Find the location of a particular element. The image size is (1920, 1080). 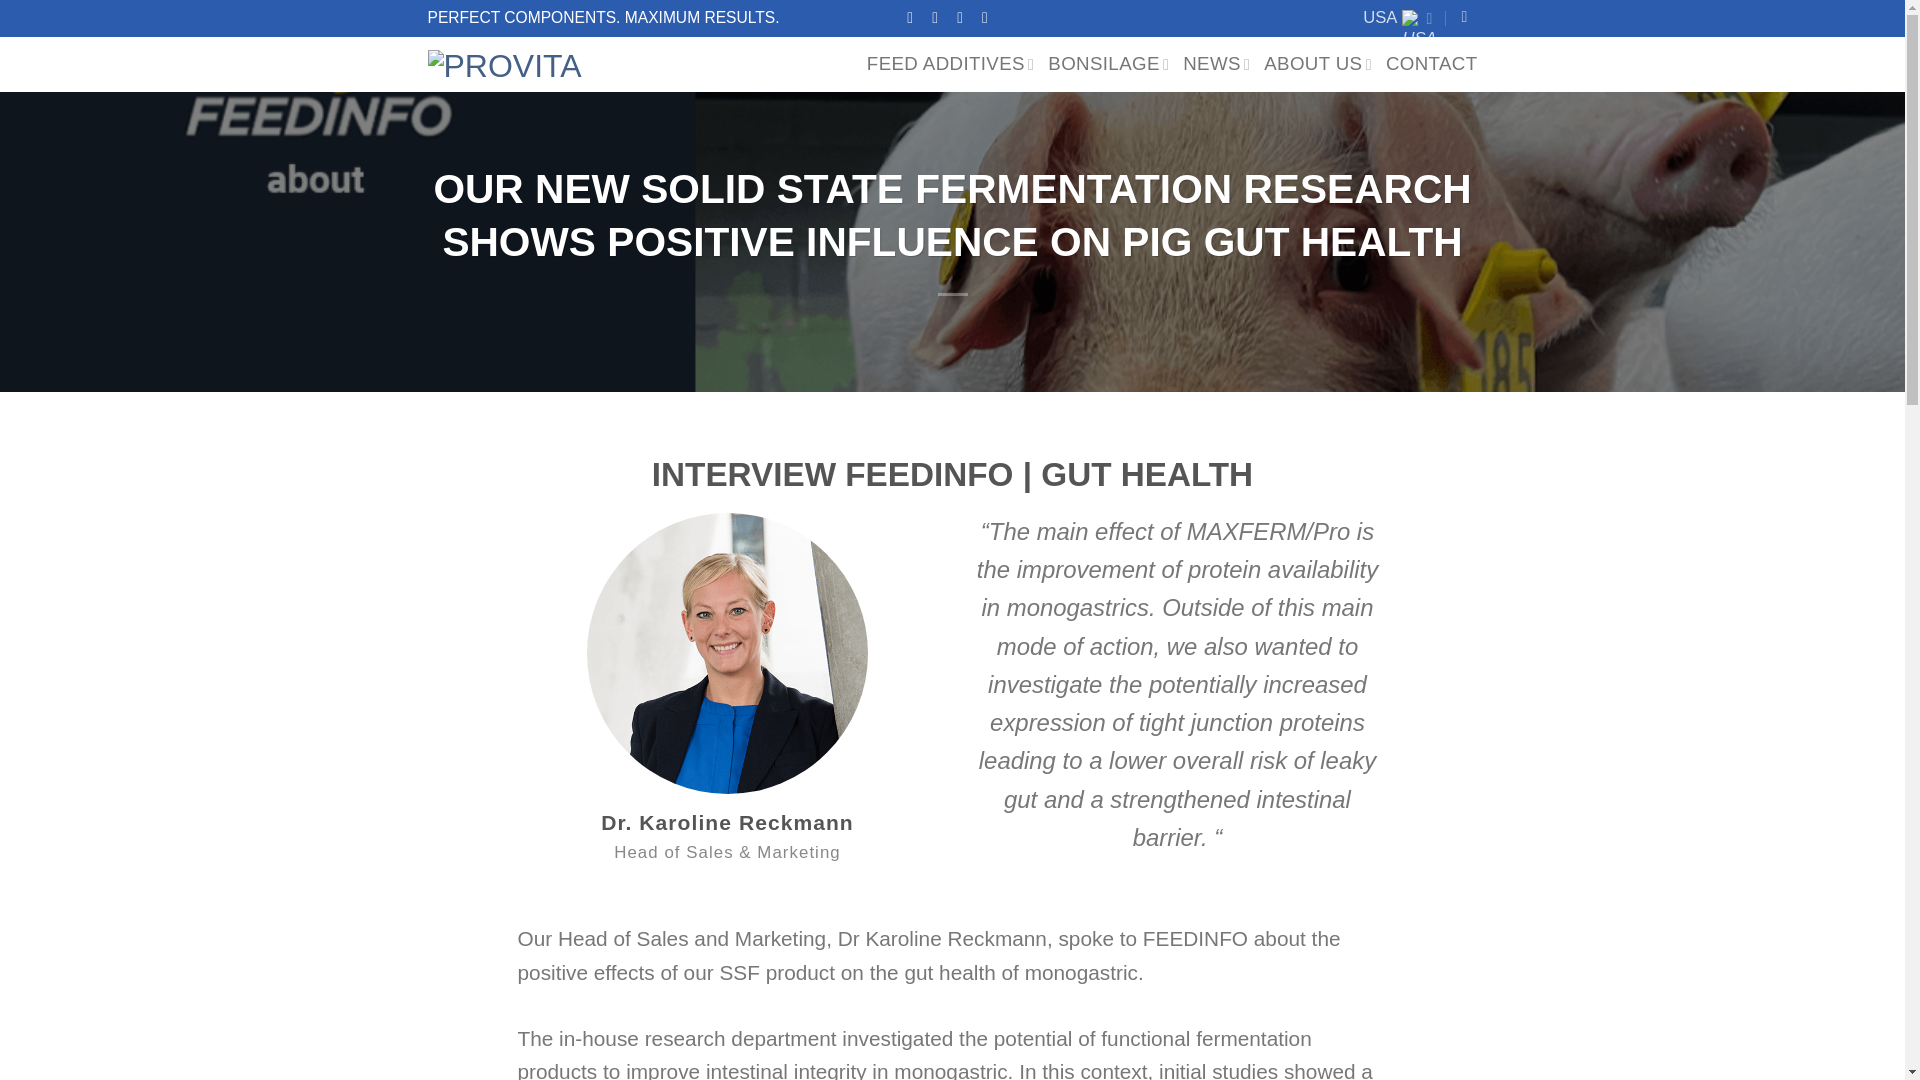

Follow on Instagram is located at coordinates (940, 16).